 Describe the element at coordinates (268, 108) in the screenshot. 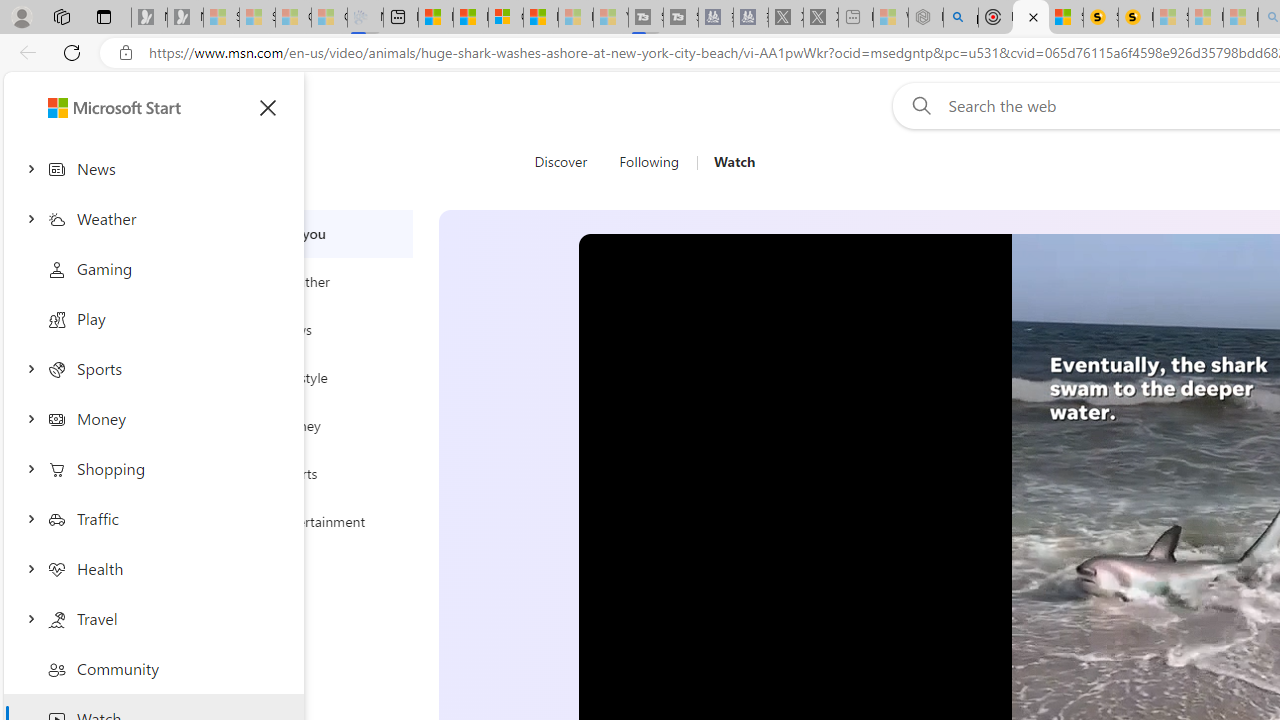

I see `Class: button-glyph` at that location.